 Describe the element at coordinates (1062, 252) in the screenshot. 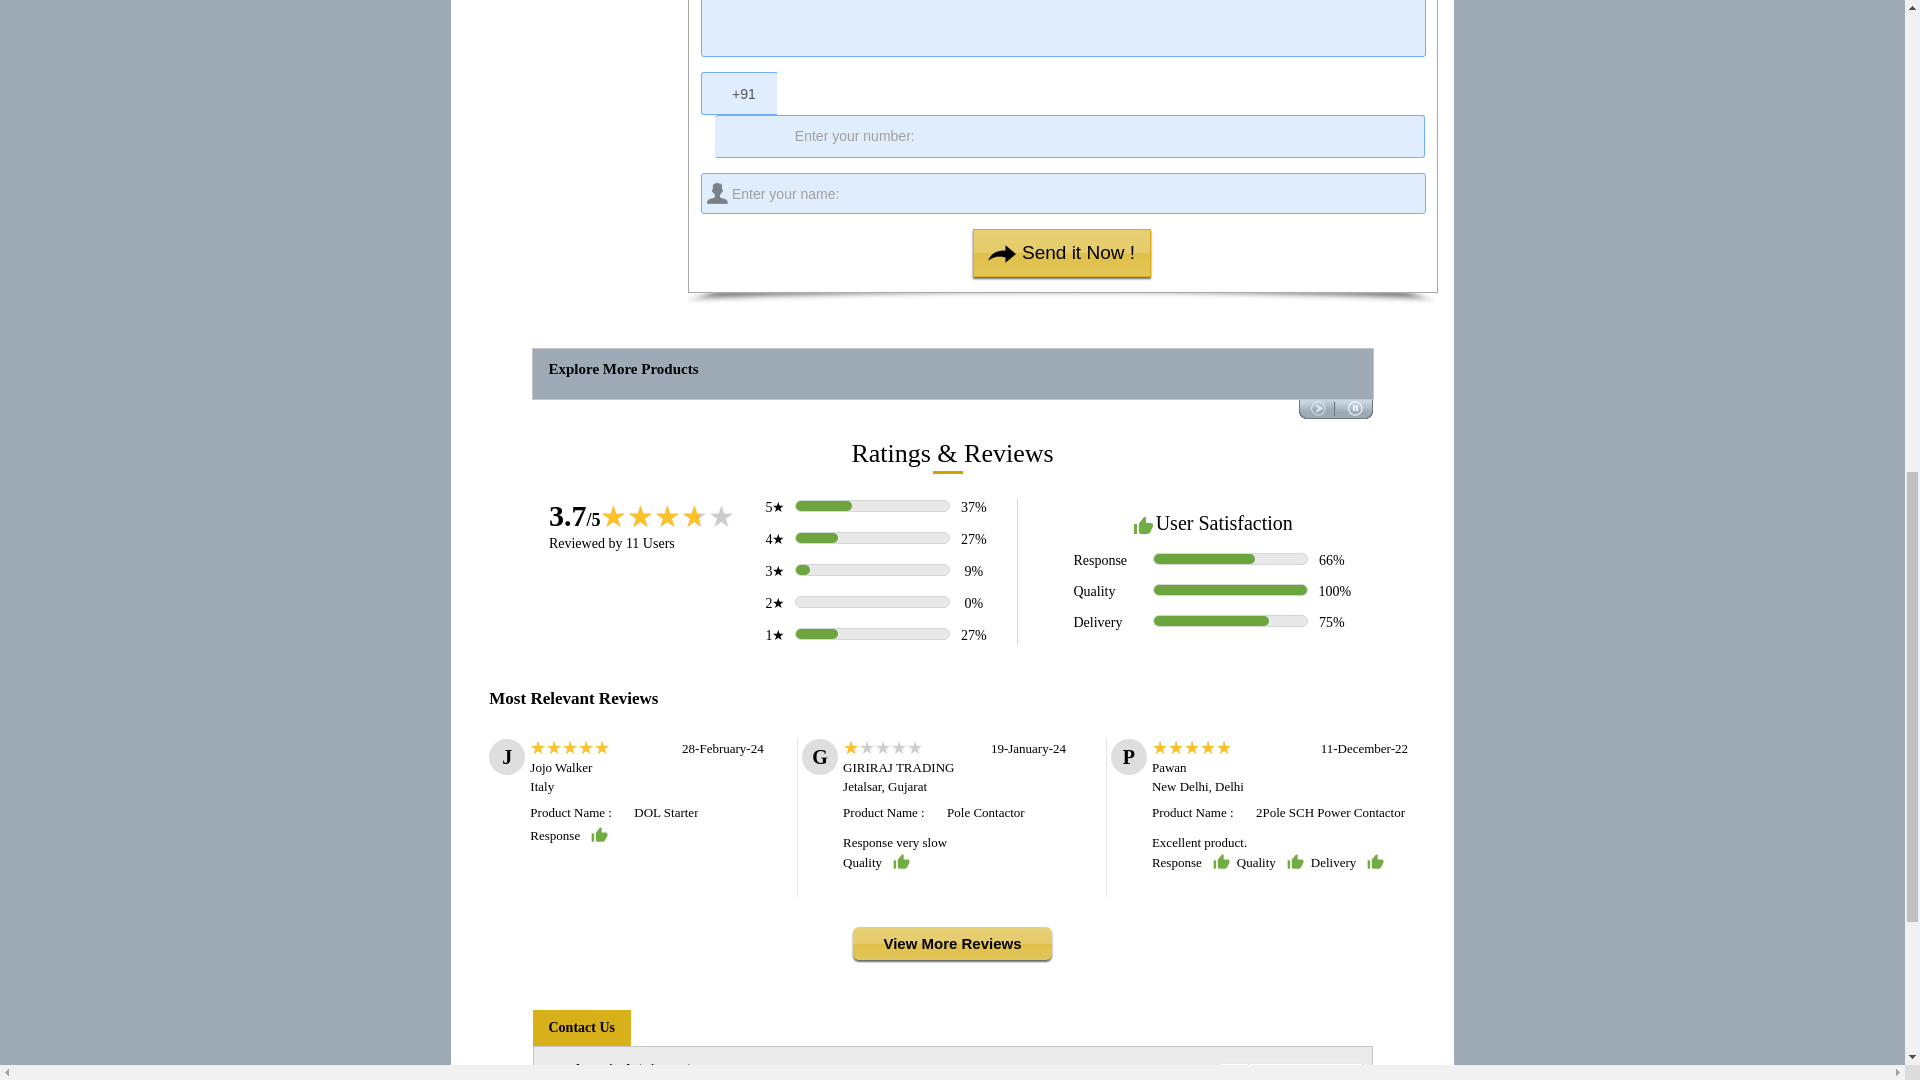

I see `Send it Now !` at that location.